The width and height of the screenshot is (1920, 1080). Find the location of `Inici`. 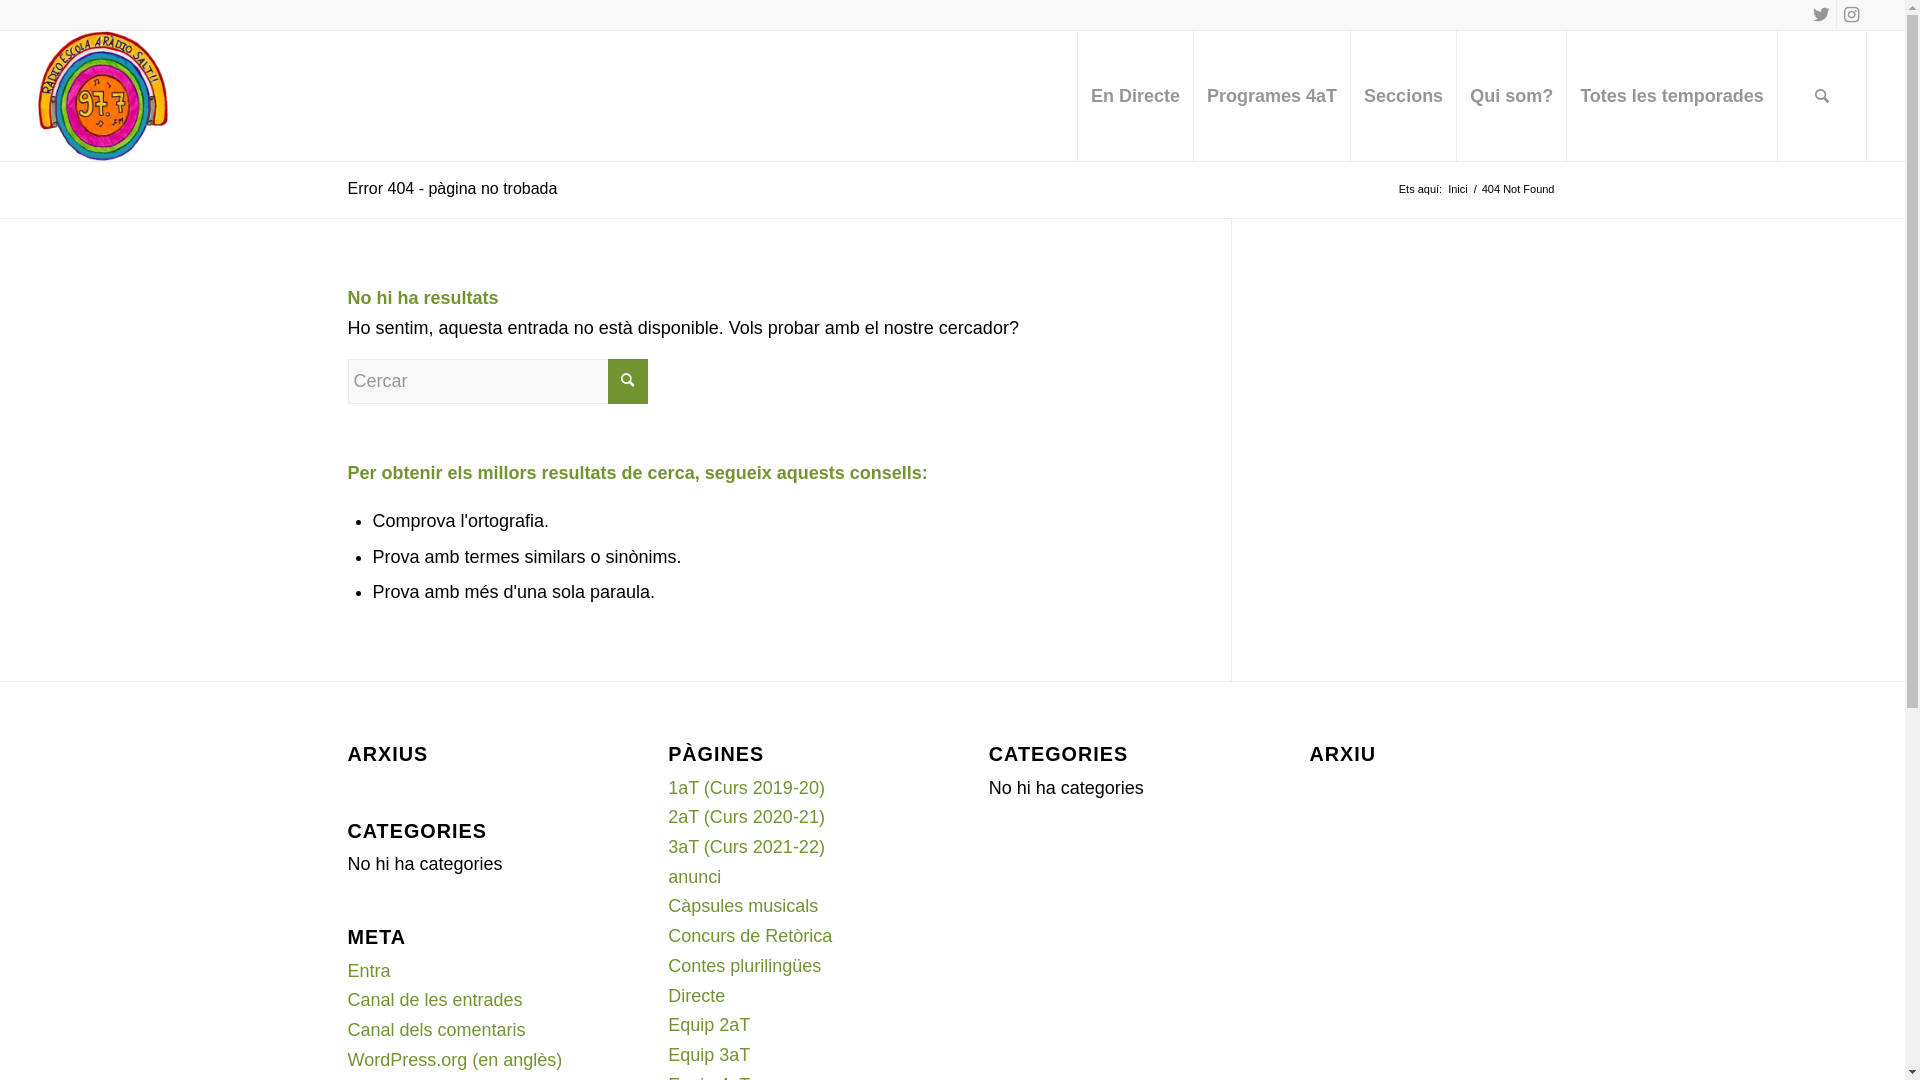

Inici is located at coordinates (1458, 190).